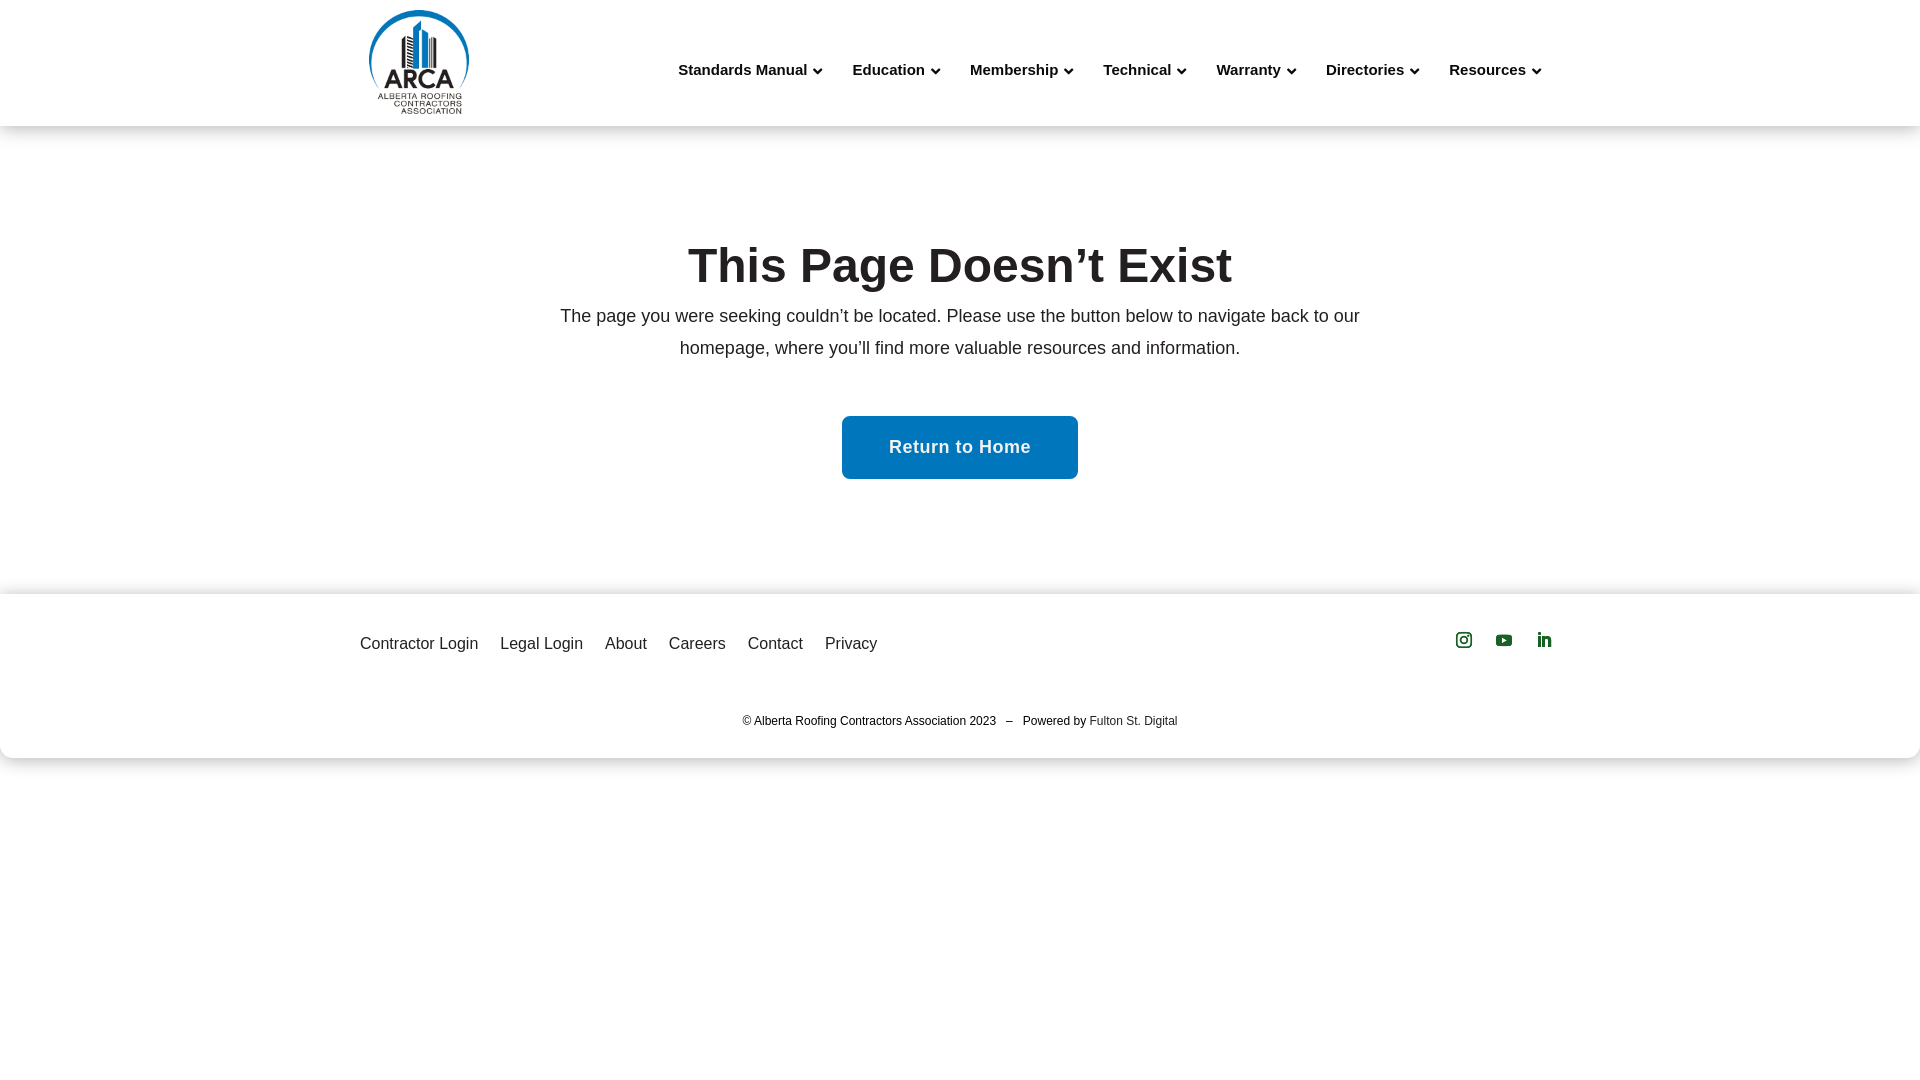 The height and width of the screenshot is (1080, 1920). I want to click on Contractor Login, so click(419, 640).